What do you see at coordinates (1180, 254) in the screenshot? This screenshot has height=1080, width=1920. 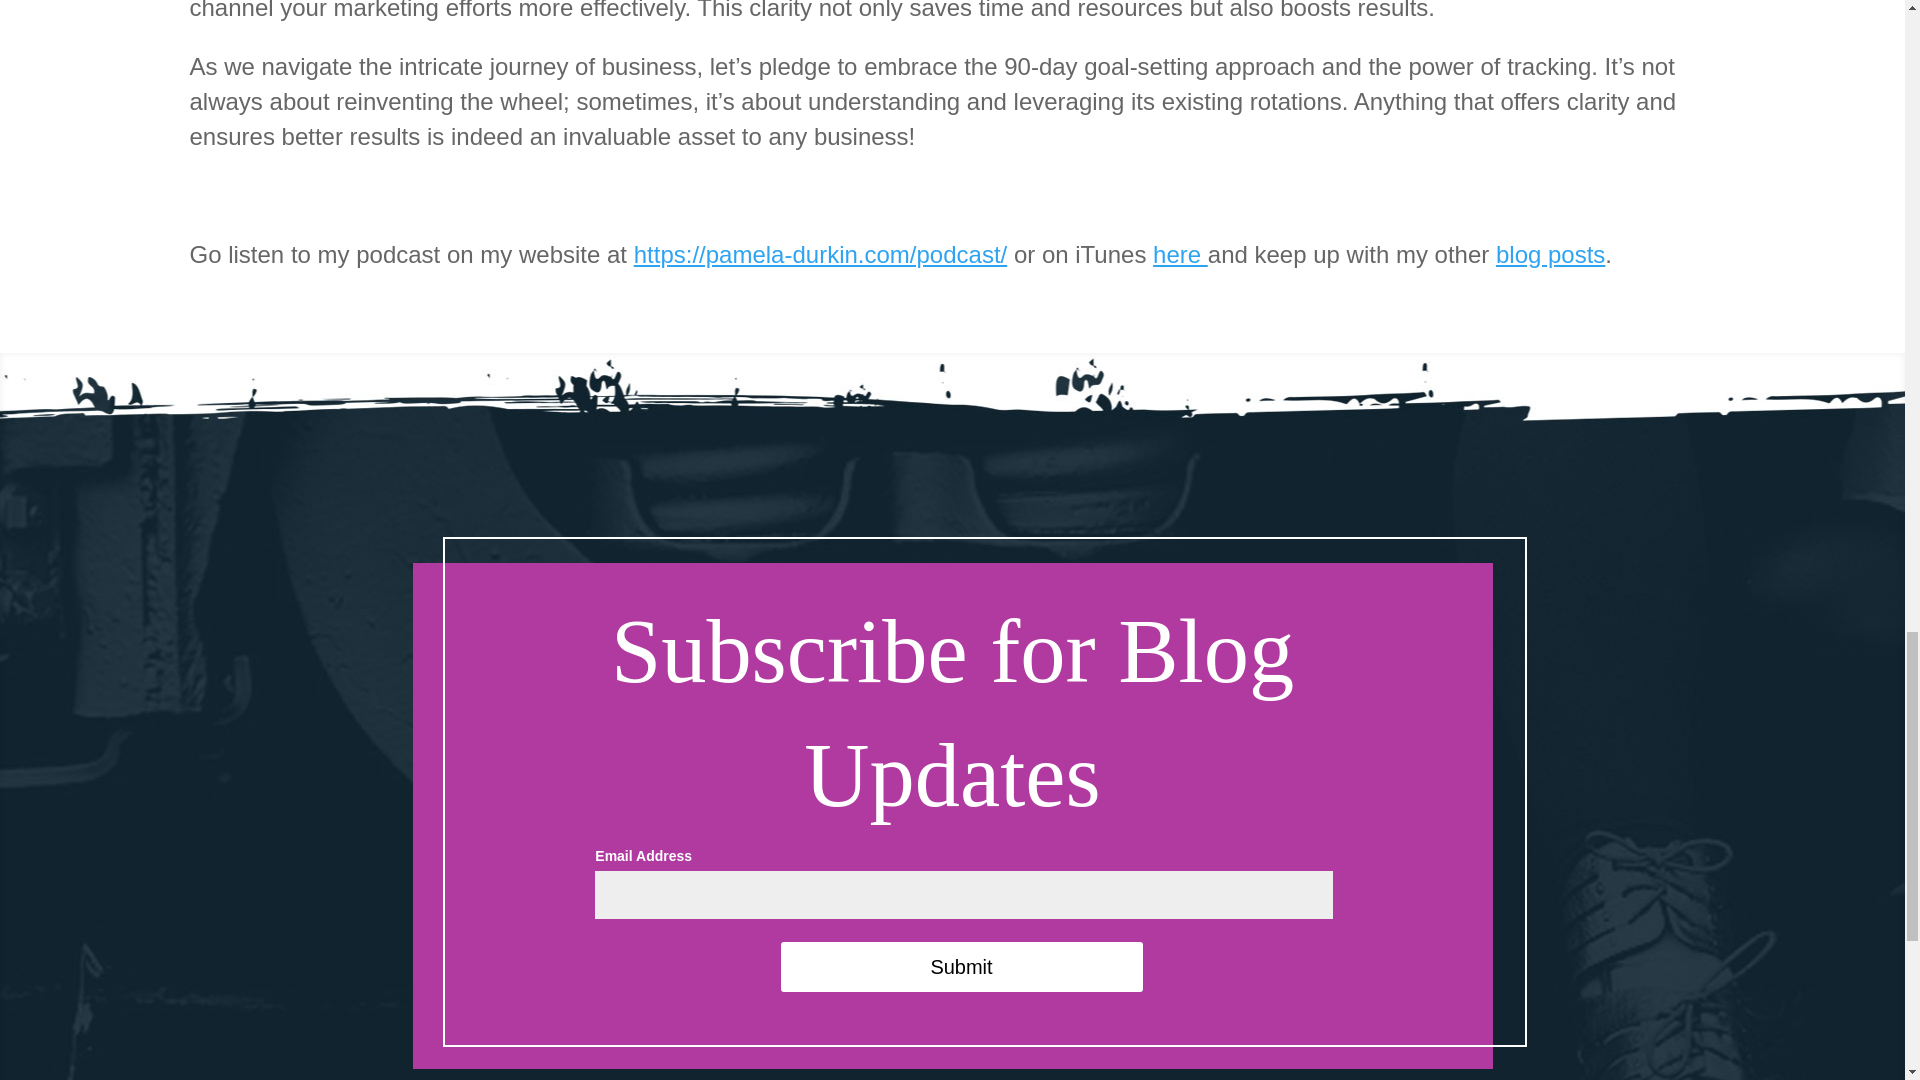 I see `here` at bounding box center [1180, 254].